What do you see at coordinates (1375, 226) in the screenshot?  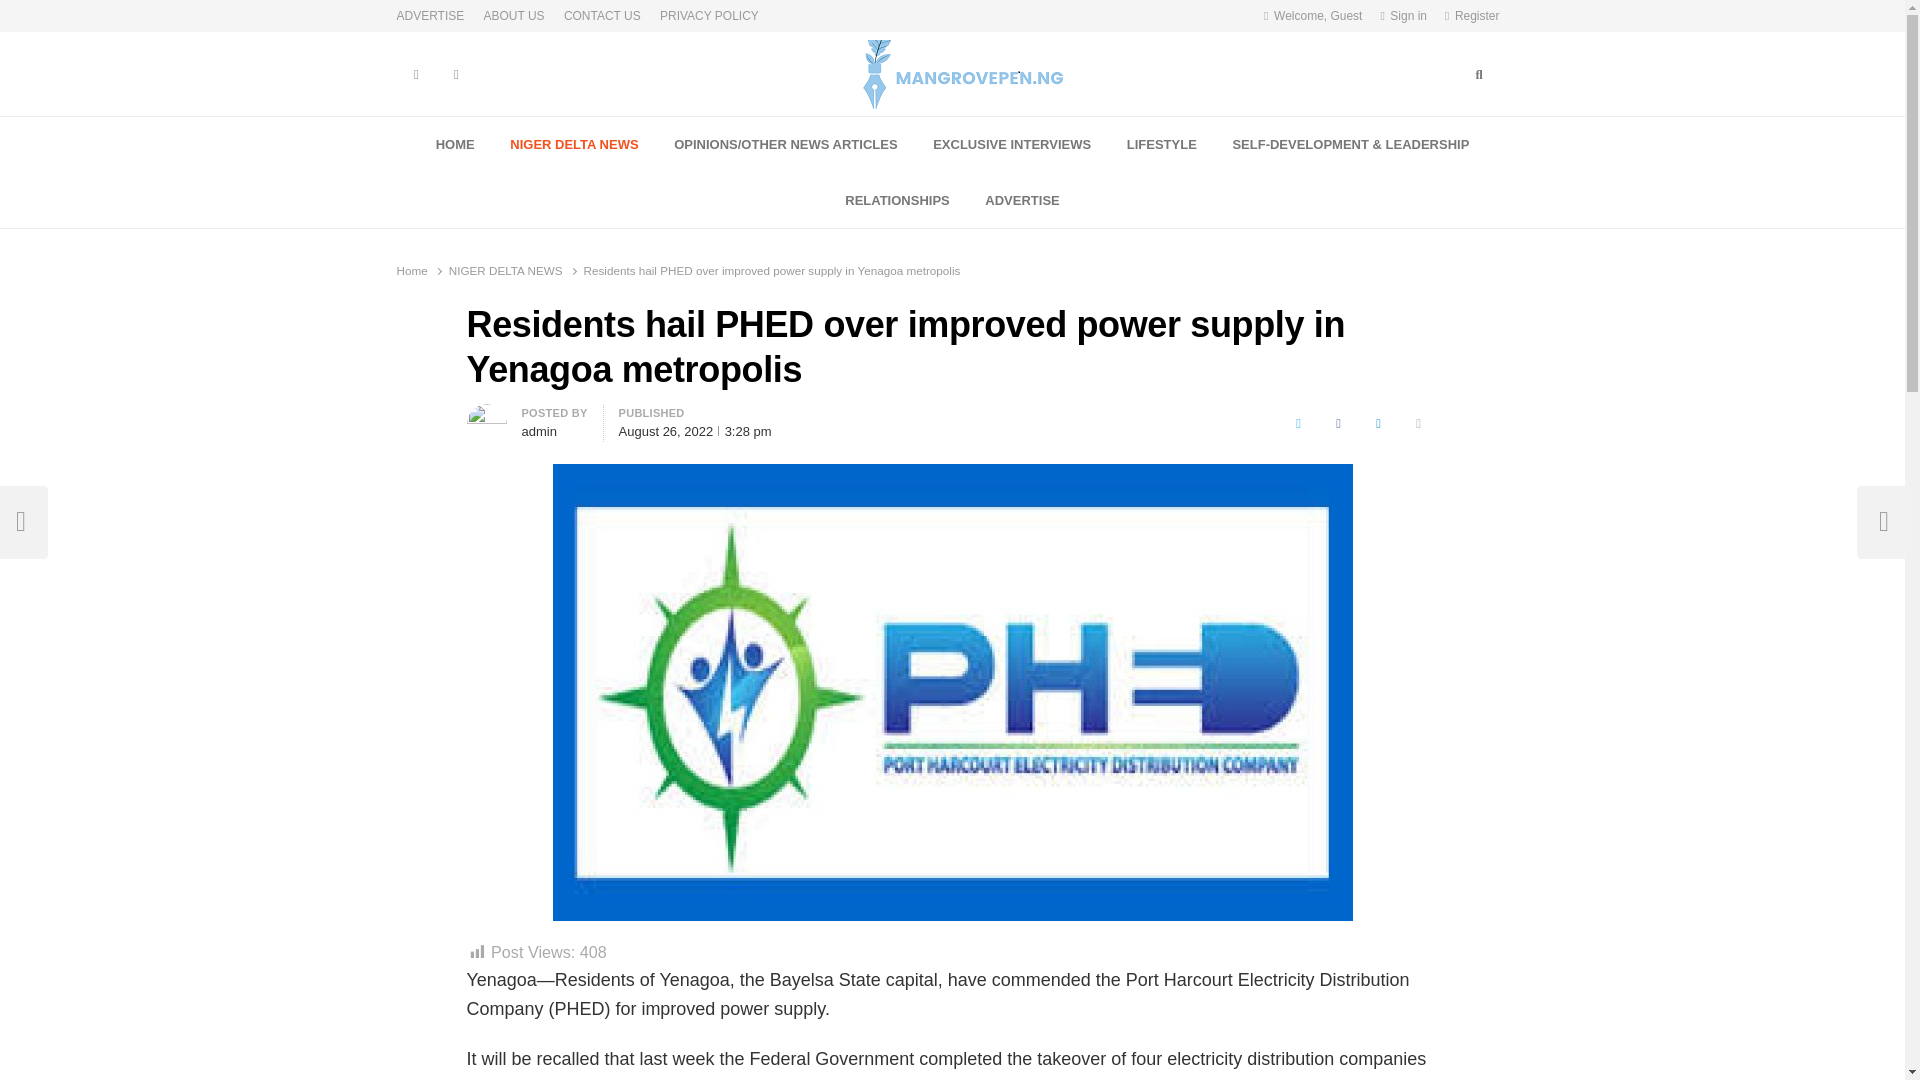 I see `Log In` at bounding box center [1375, 226].